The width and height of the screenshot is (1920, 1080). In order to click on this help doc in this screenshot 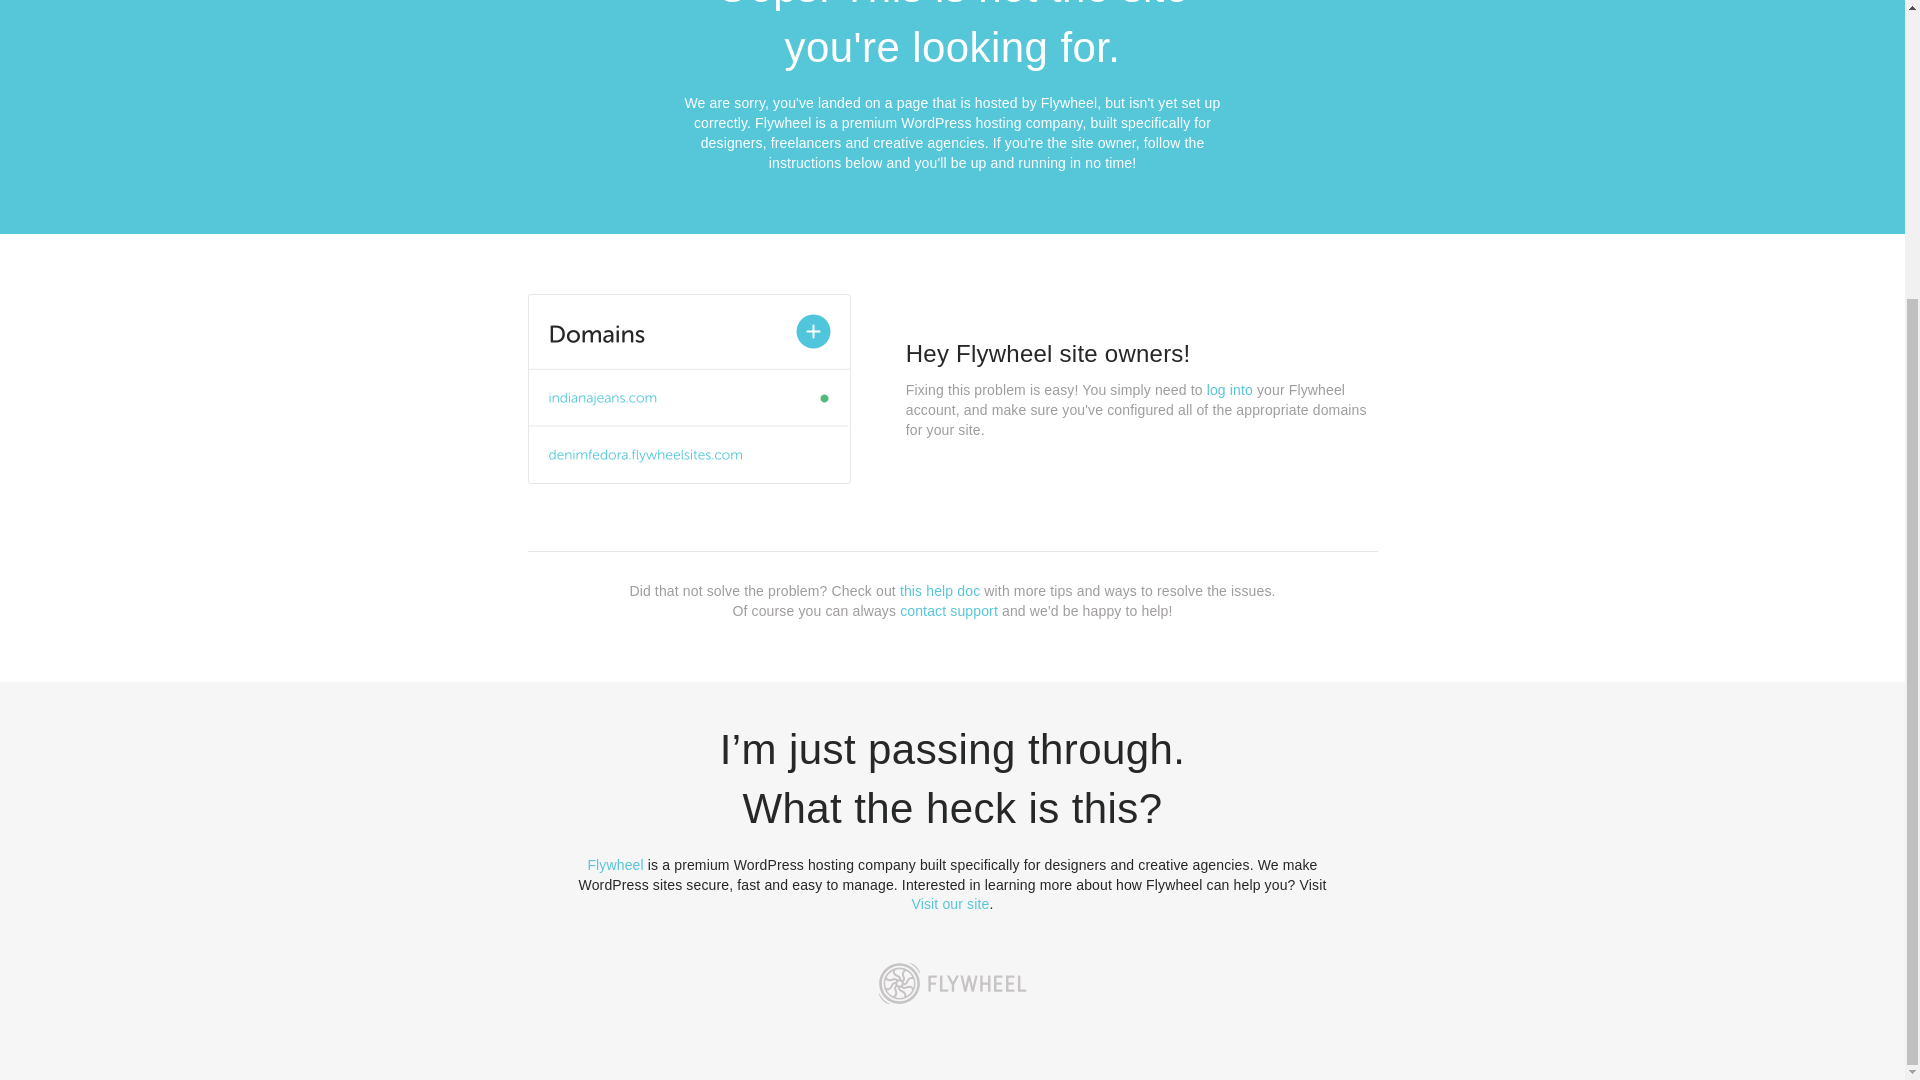, I will do `click(940, 591)`.